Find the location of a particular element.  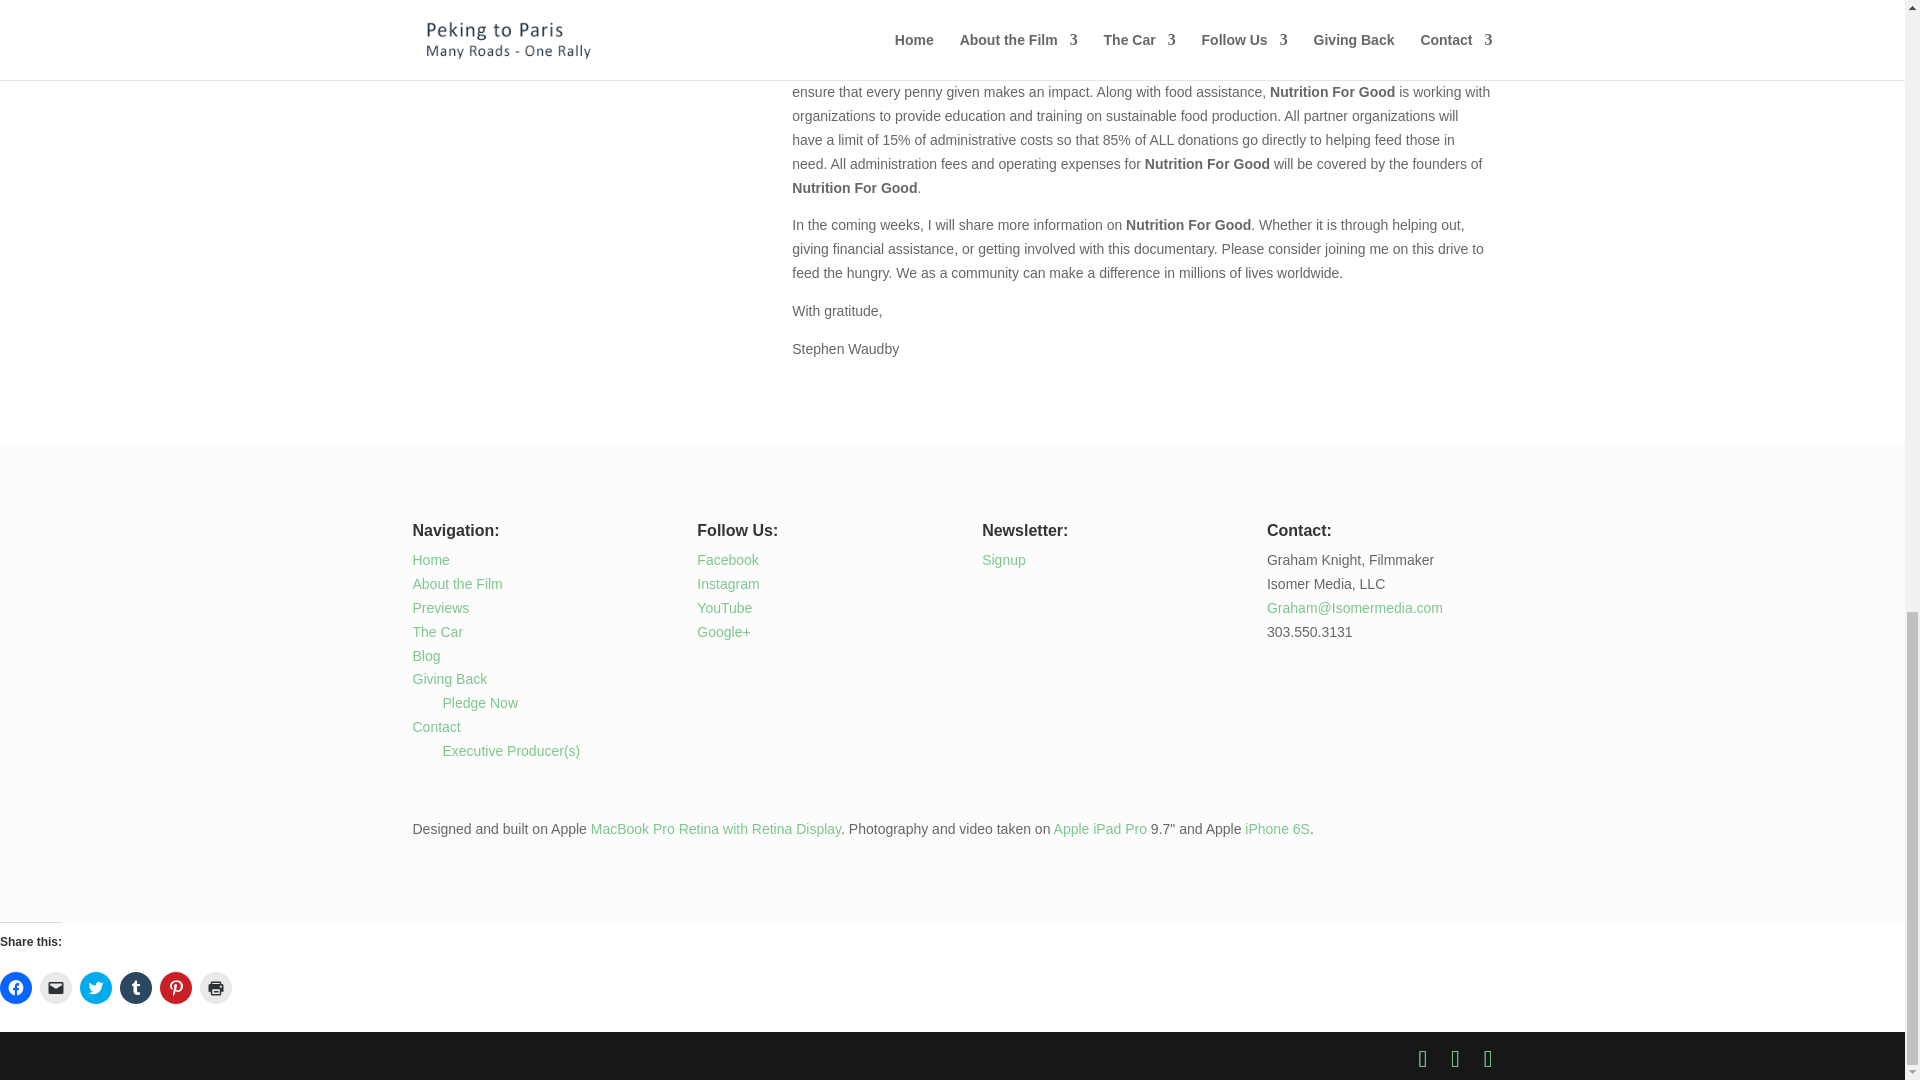

About the Film is located at coordinates (456, 583).